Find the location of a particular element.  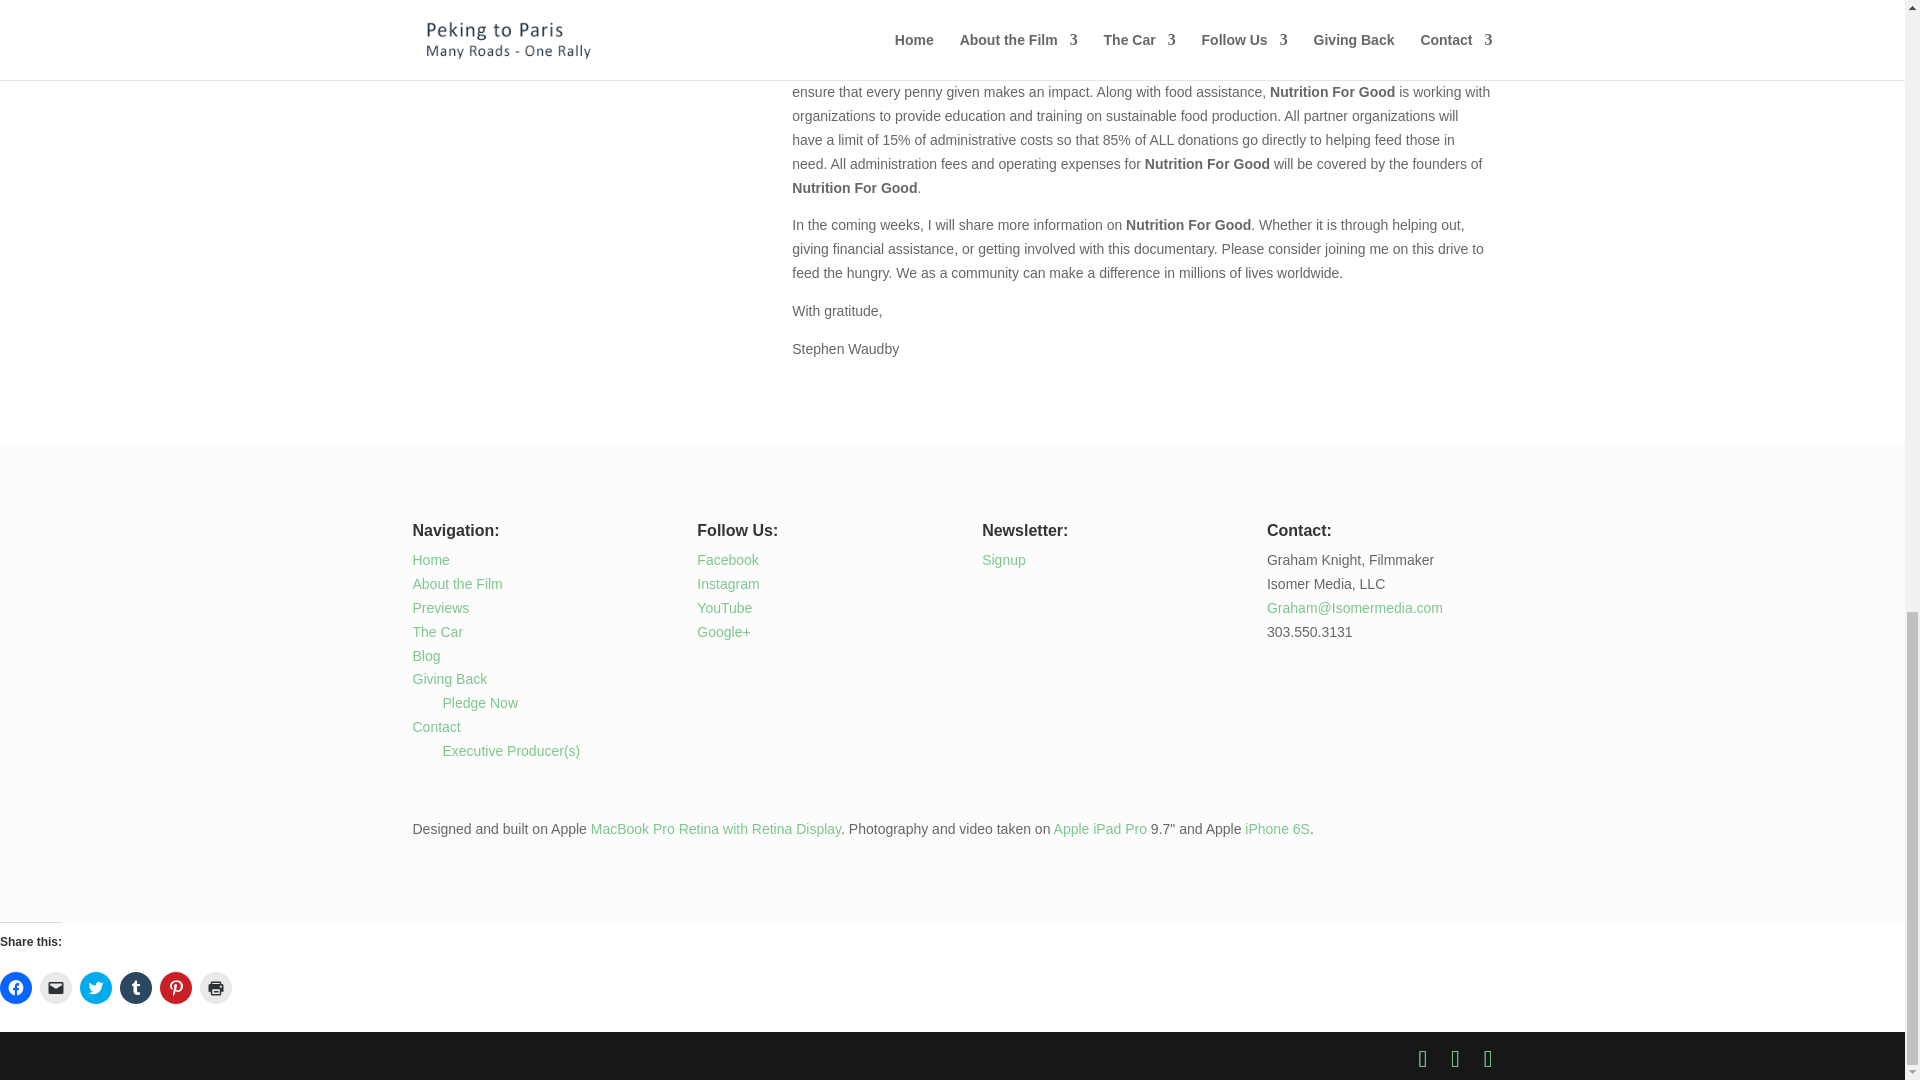

About the Film is located at coordinates (456, 583).